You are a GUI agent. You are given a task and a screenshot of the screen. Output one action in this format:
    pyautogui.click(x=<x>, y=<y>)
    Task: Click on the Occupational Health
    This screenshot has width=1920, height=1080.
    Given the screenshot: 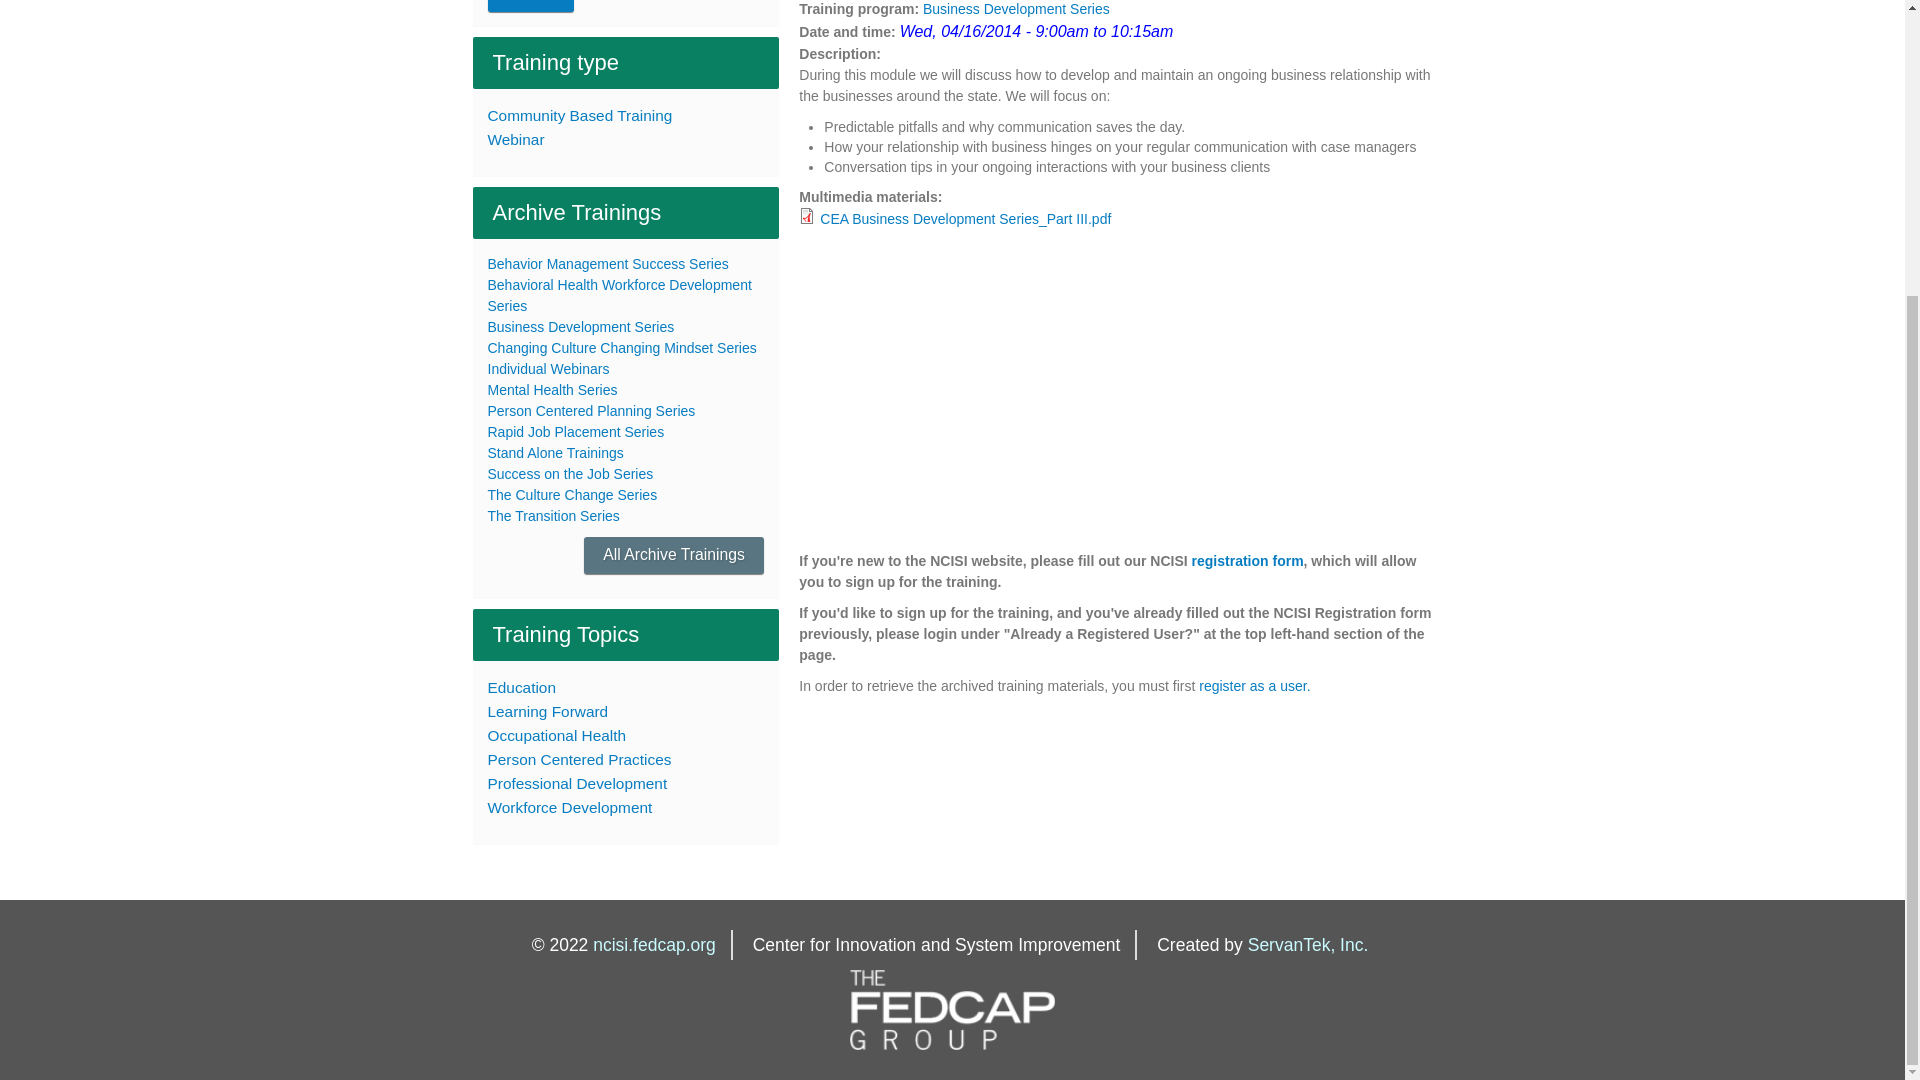 What is the action you would take?
    pyautogui.click(x=626, y=736)
    